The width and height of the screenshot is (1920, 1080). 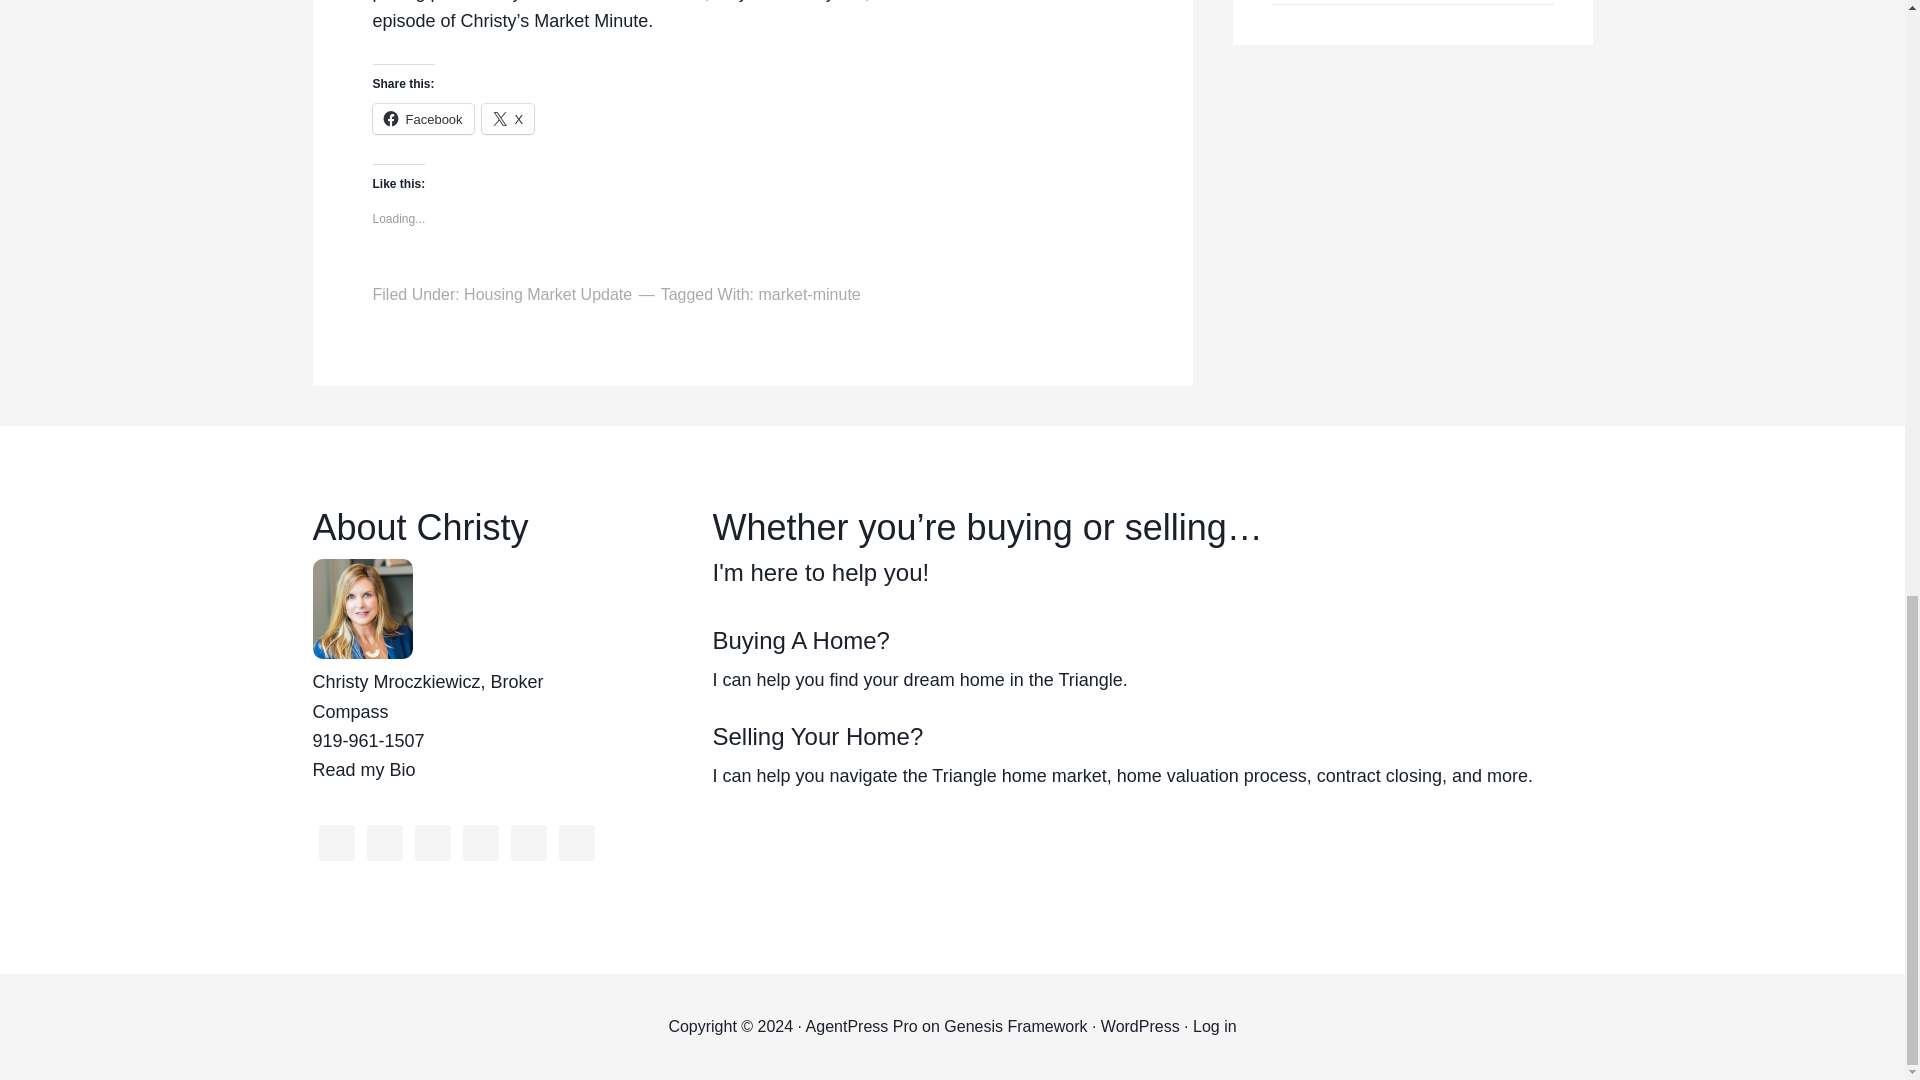 I want to click on Facebook, so click(x=422, y=118).